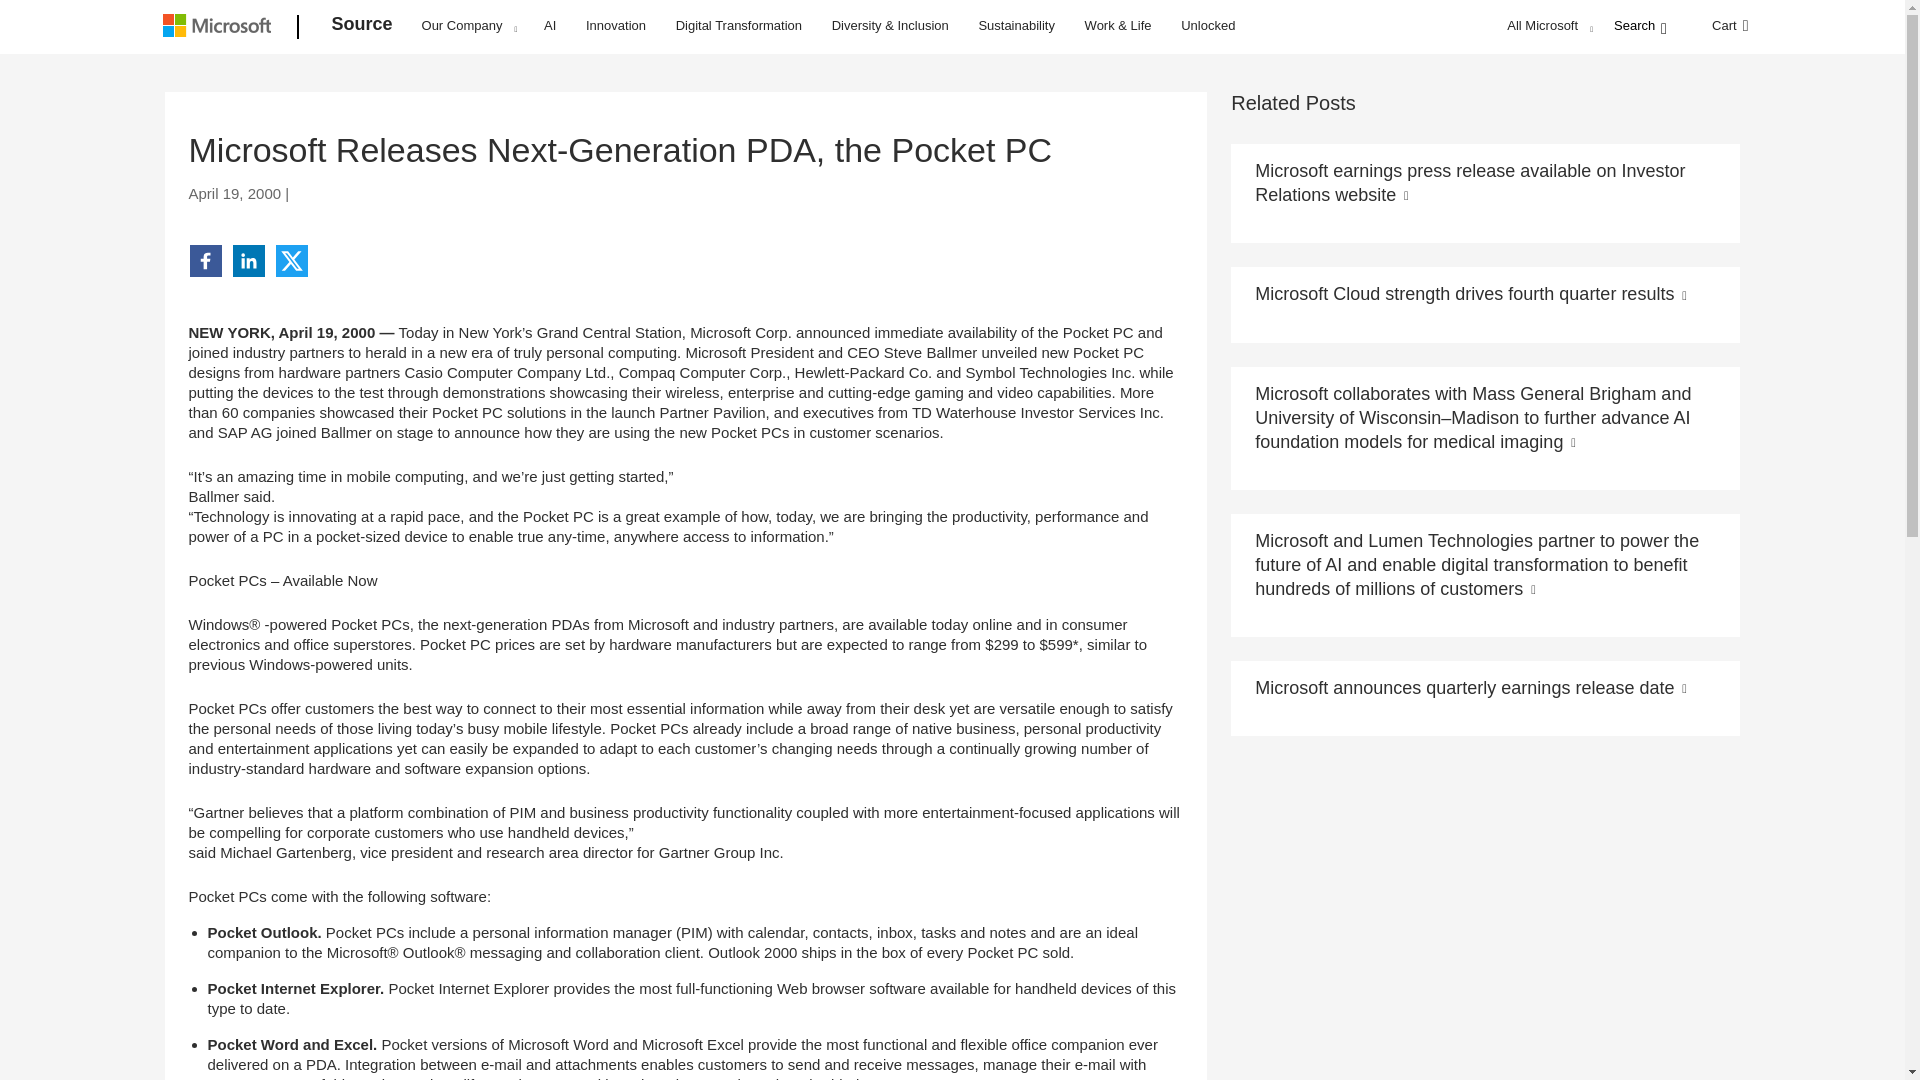 This screenshot has width=1920, height=1080. What do you see at coordinates (1016, 24) in the screenshot?
I see `Sustainability` at bounding box center [1016, 24].